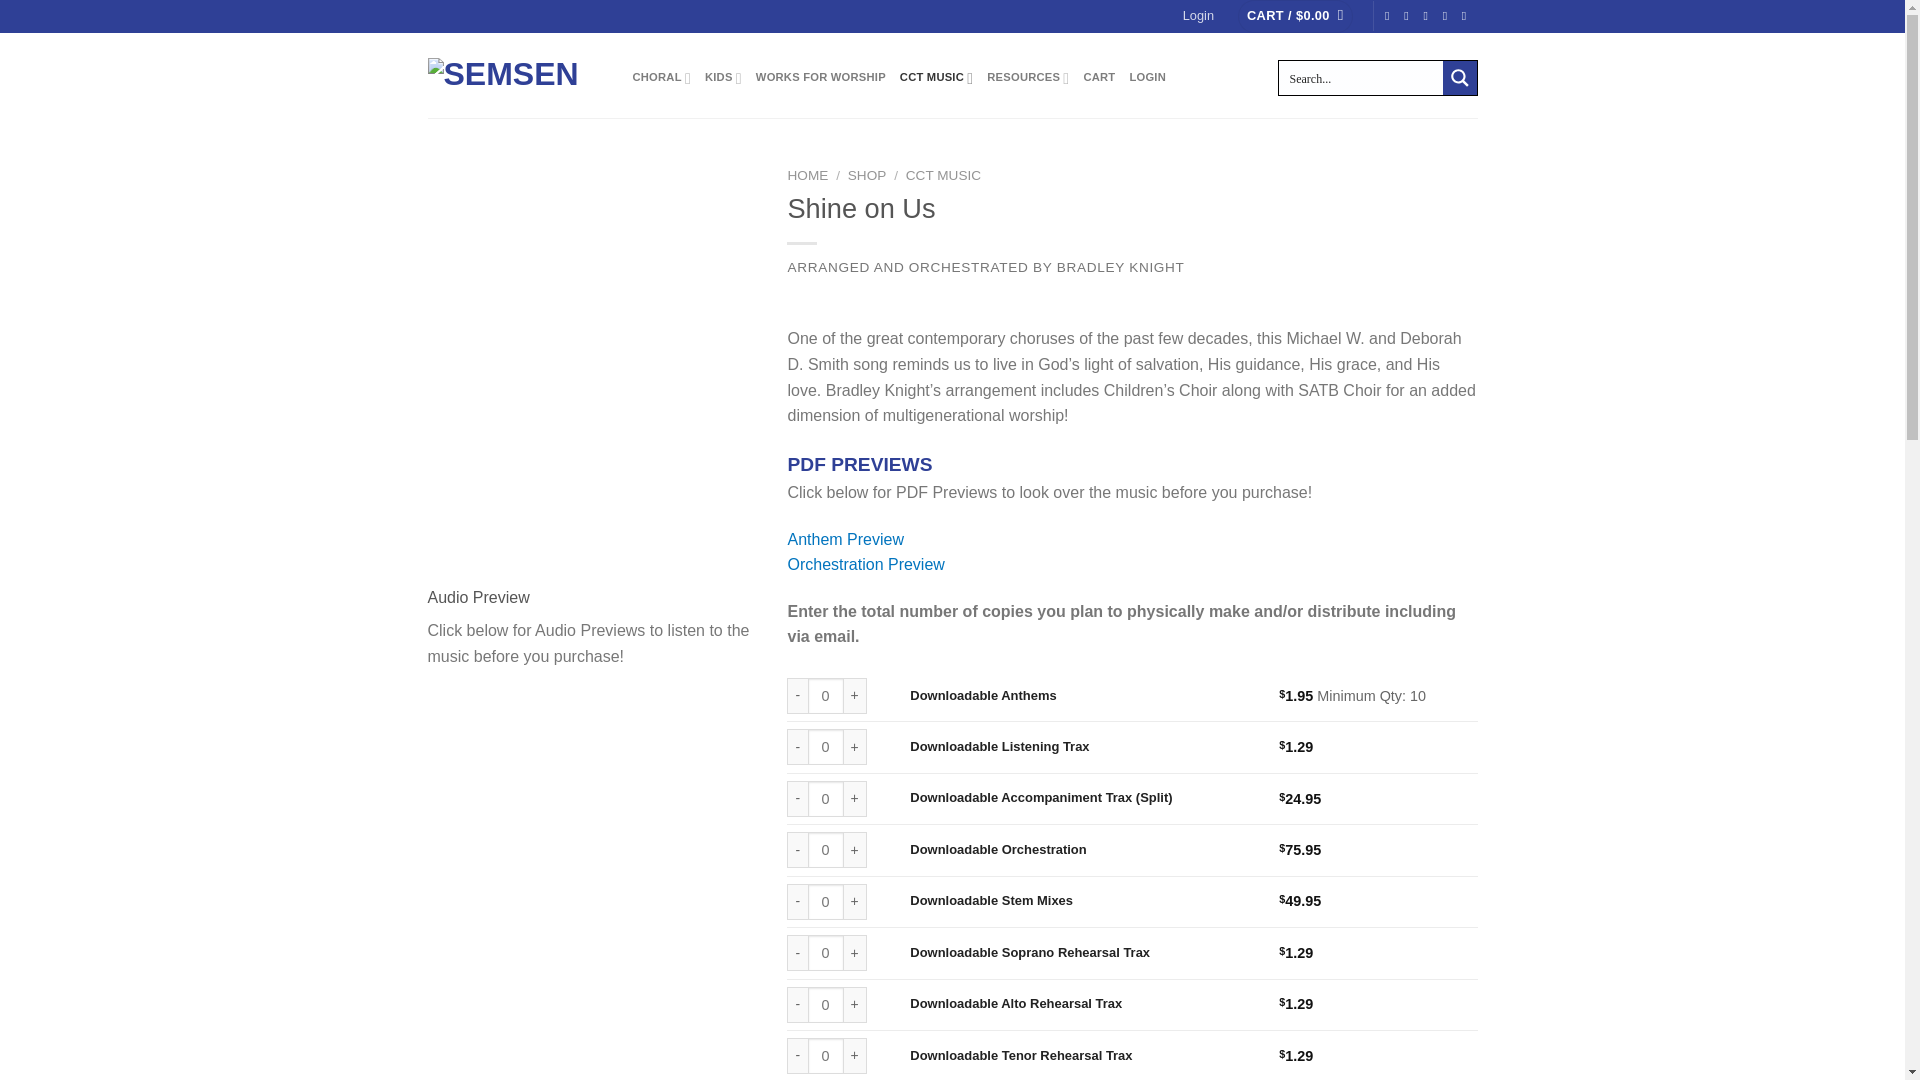 This screenshot has height=1080, width=1920. I want to click on WORKS FOR WORSHIP, so click(820, 78).